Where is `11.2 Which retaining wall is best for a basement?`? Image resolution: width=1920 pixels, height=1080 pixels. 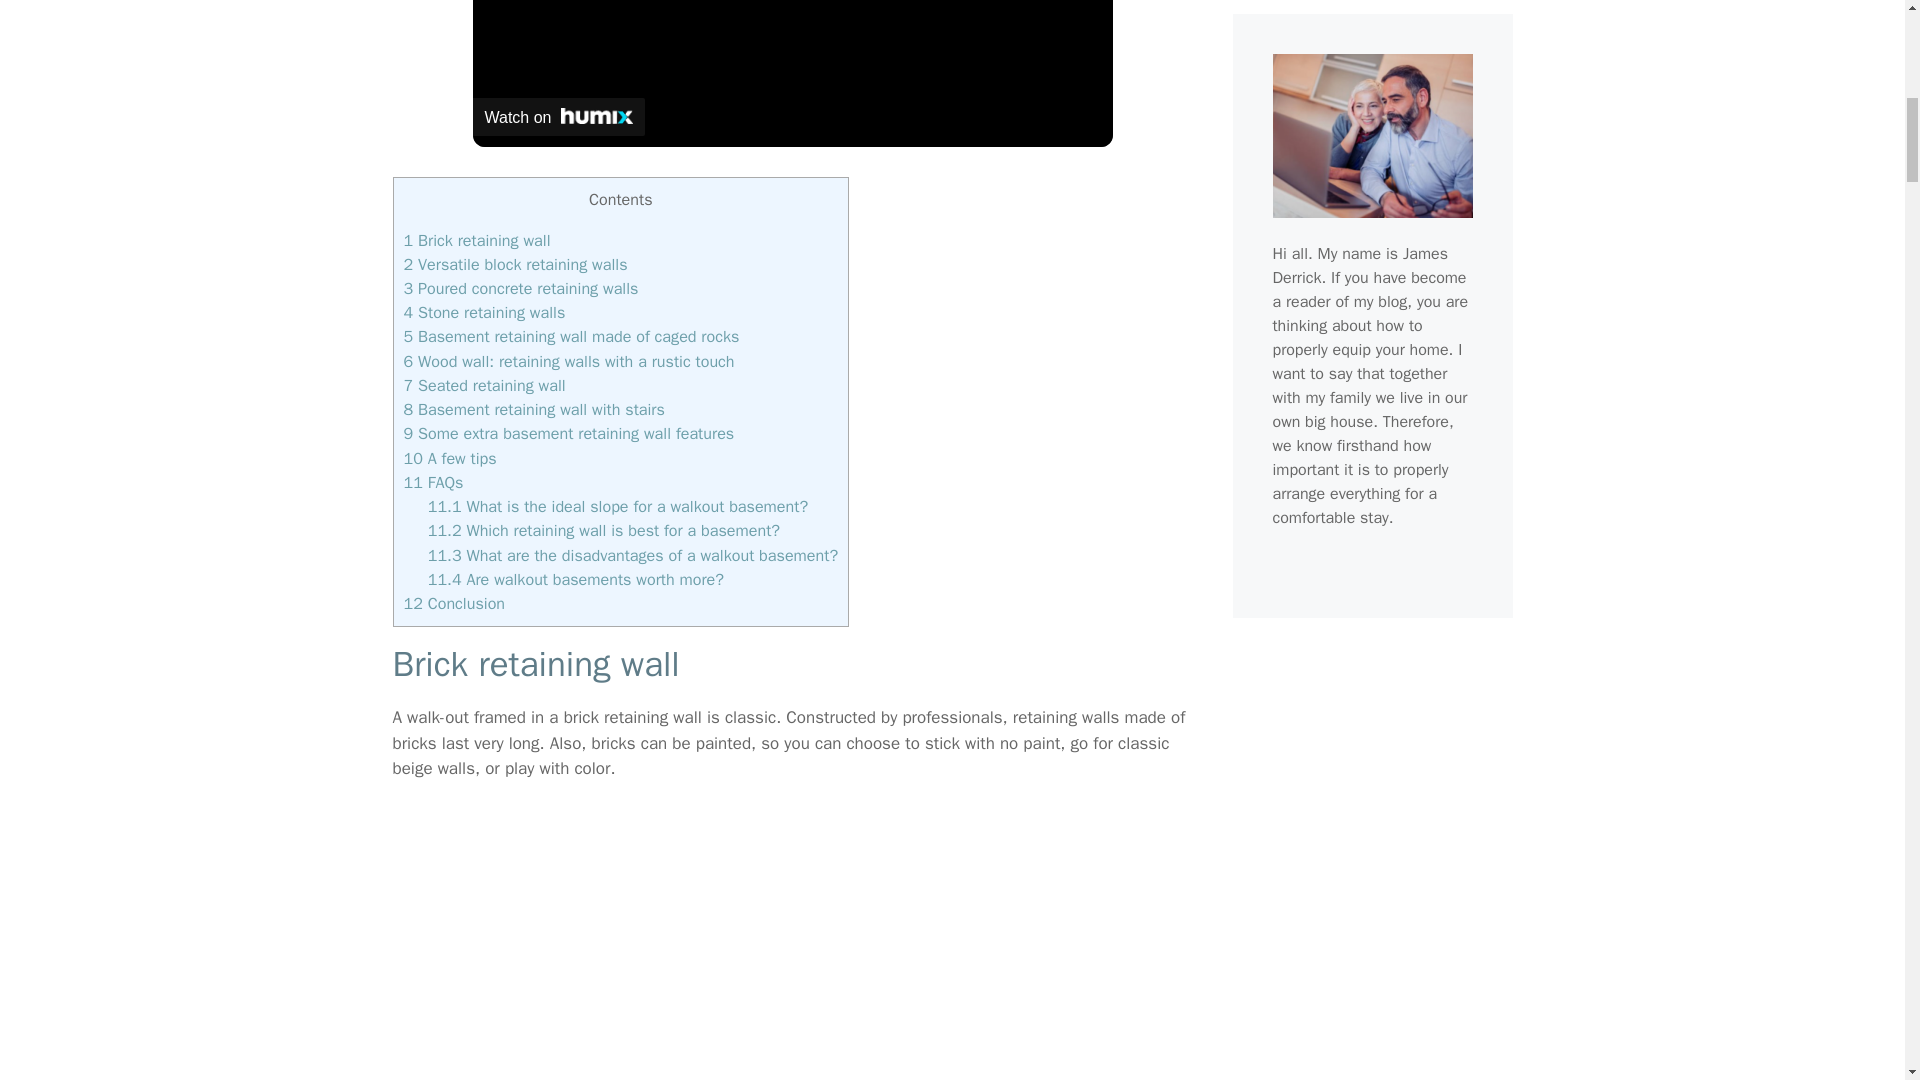
11.2 Which retaining wall is best for a basement? is located at coordinates (604, 530).